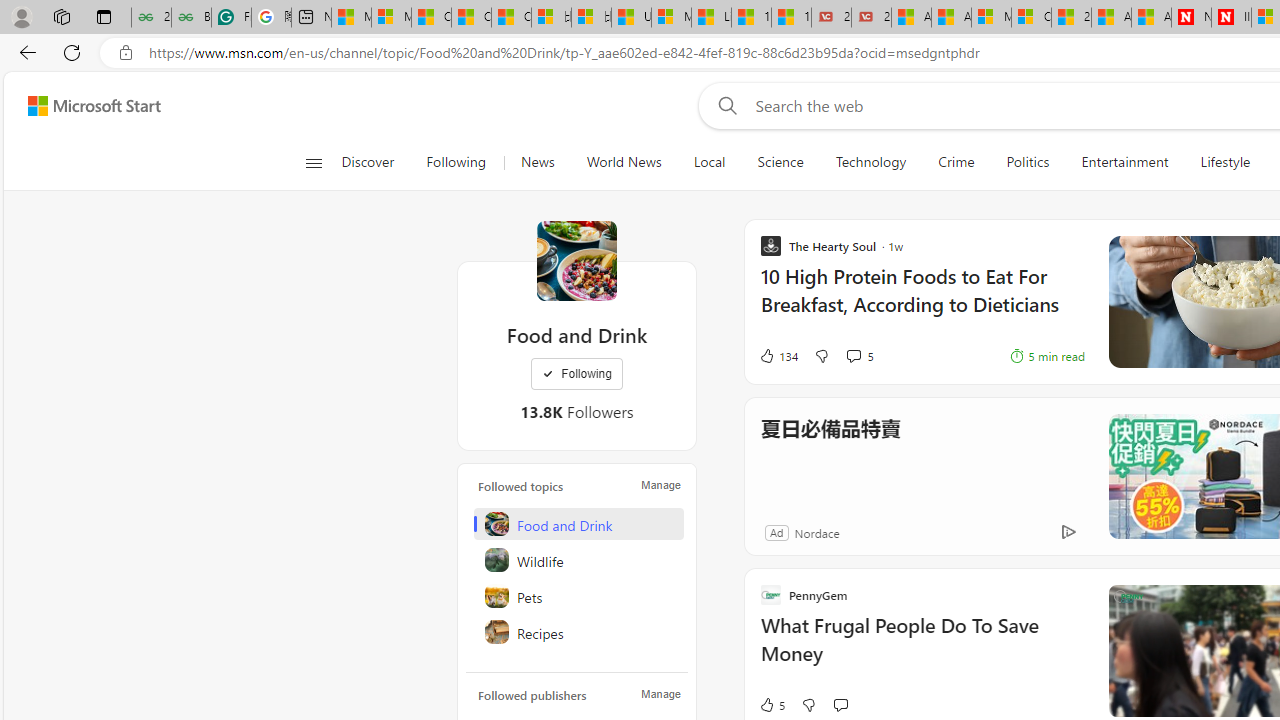 This screenshot has width=1280, height=720. Describe the element at coordinates (61, 16) in the screenshot. I see `Workspaces` at that location.